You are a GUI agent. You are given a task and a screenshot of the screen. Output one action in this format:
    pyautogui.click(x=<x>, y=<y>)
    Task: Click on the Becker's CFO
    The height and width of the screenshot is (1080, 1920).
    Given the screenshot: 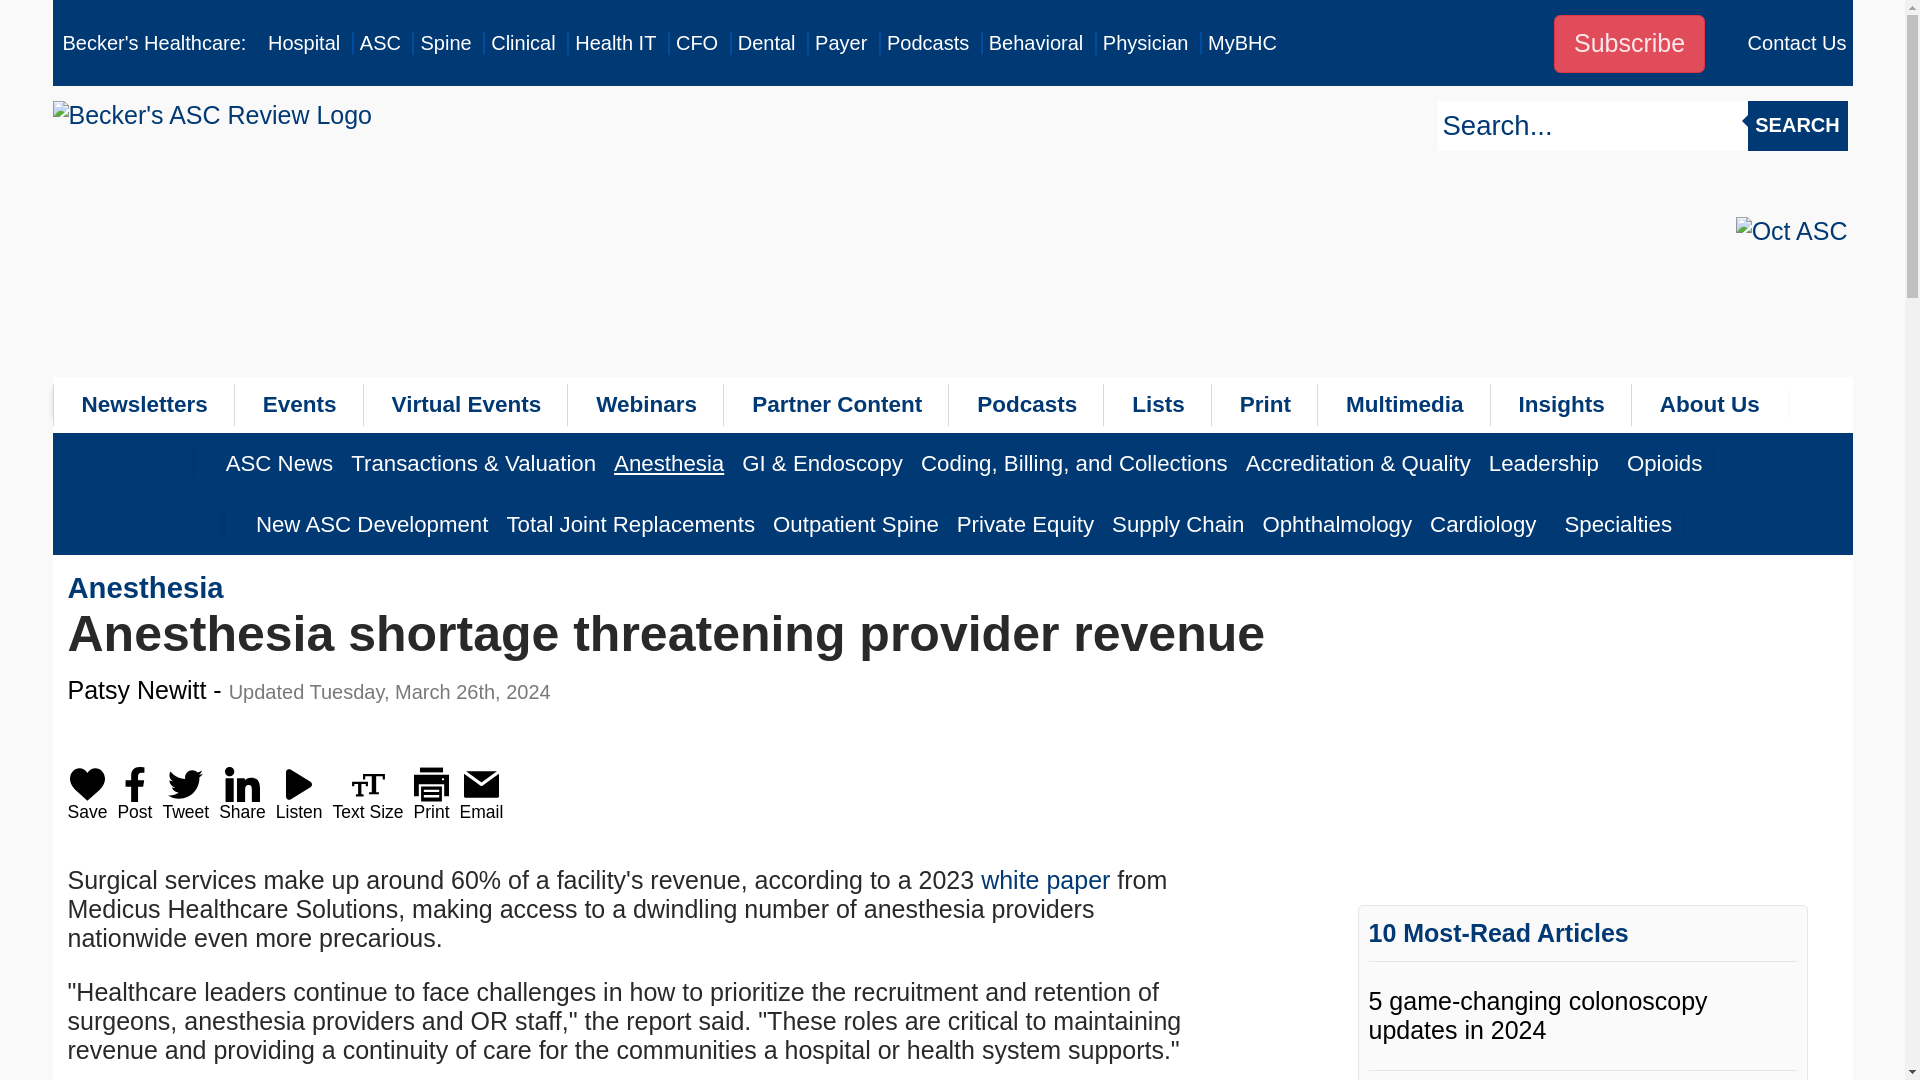 What is the action you would take?
    pyautogui.click(x=696, y=43)
    